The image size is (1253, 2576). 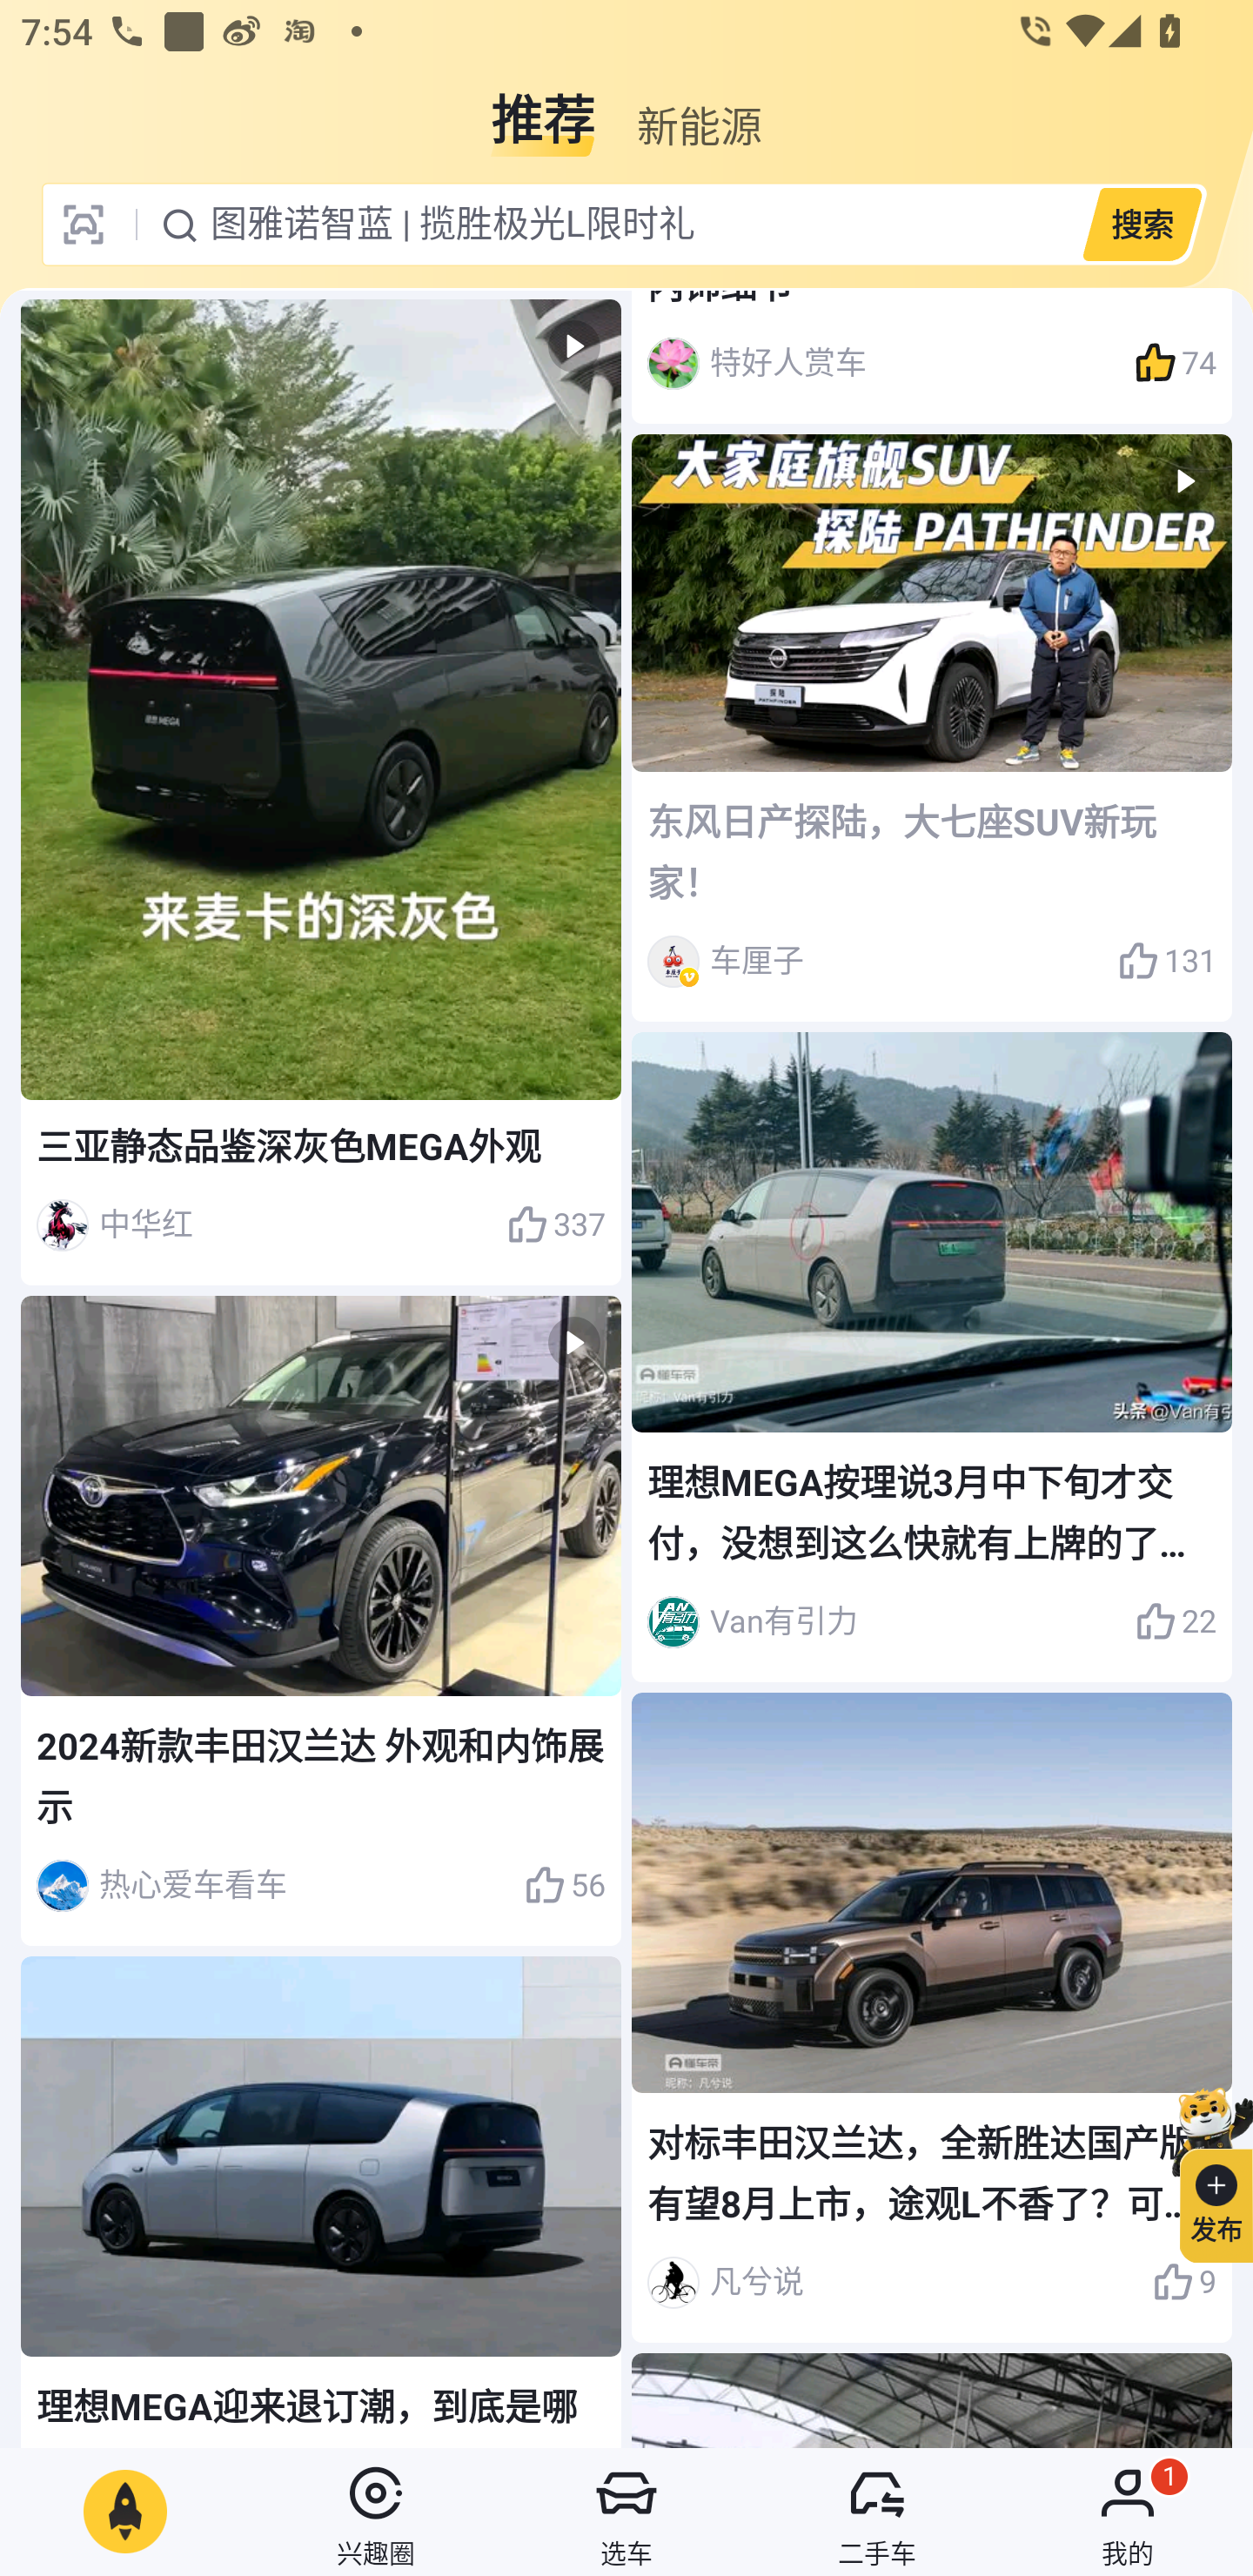 I want to click on 理想MEGA迎来退订潮，到底是哪出了问题？, so click(x=321, y=2201).